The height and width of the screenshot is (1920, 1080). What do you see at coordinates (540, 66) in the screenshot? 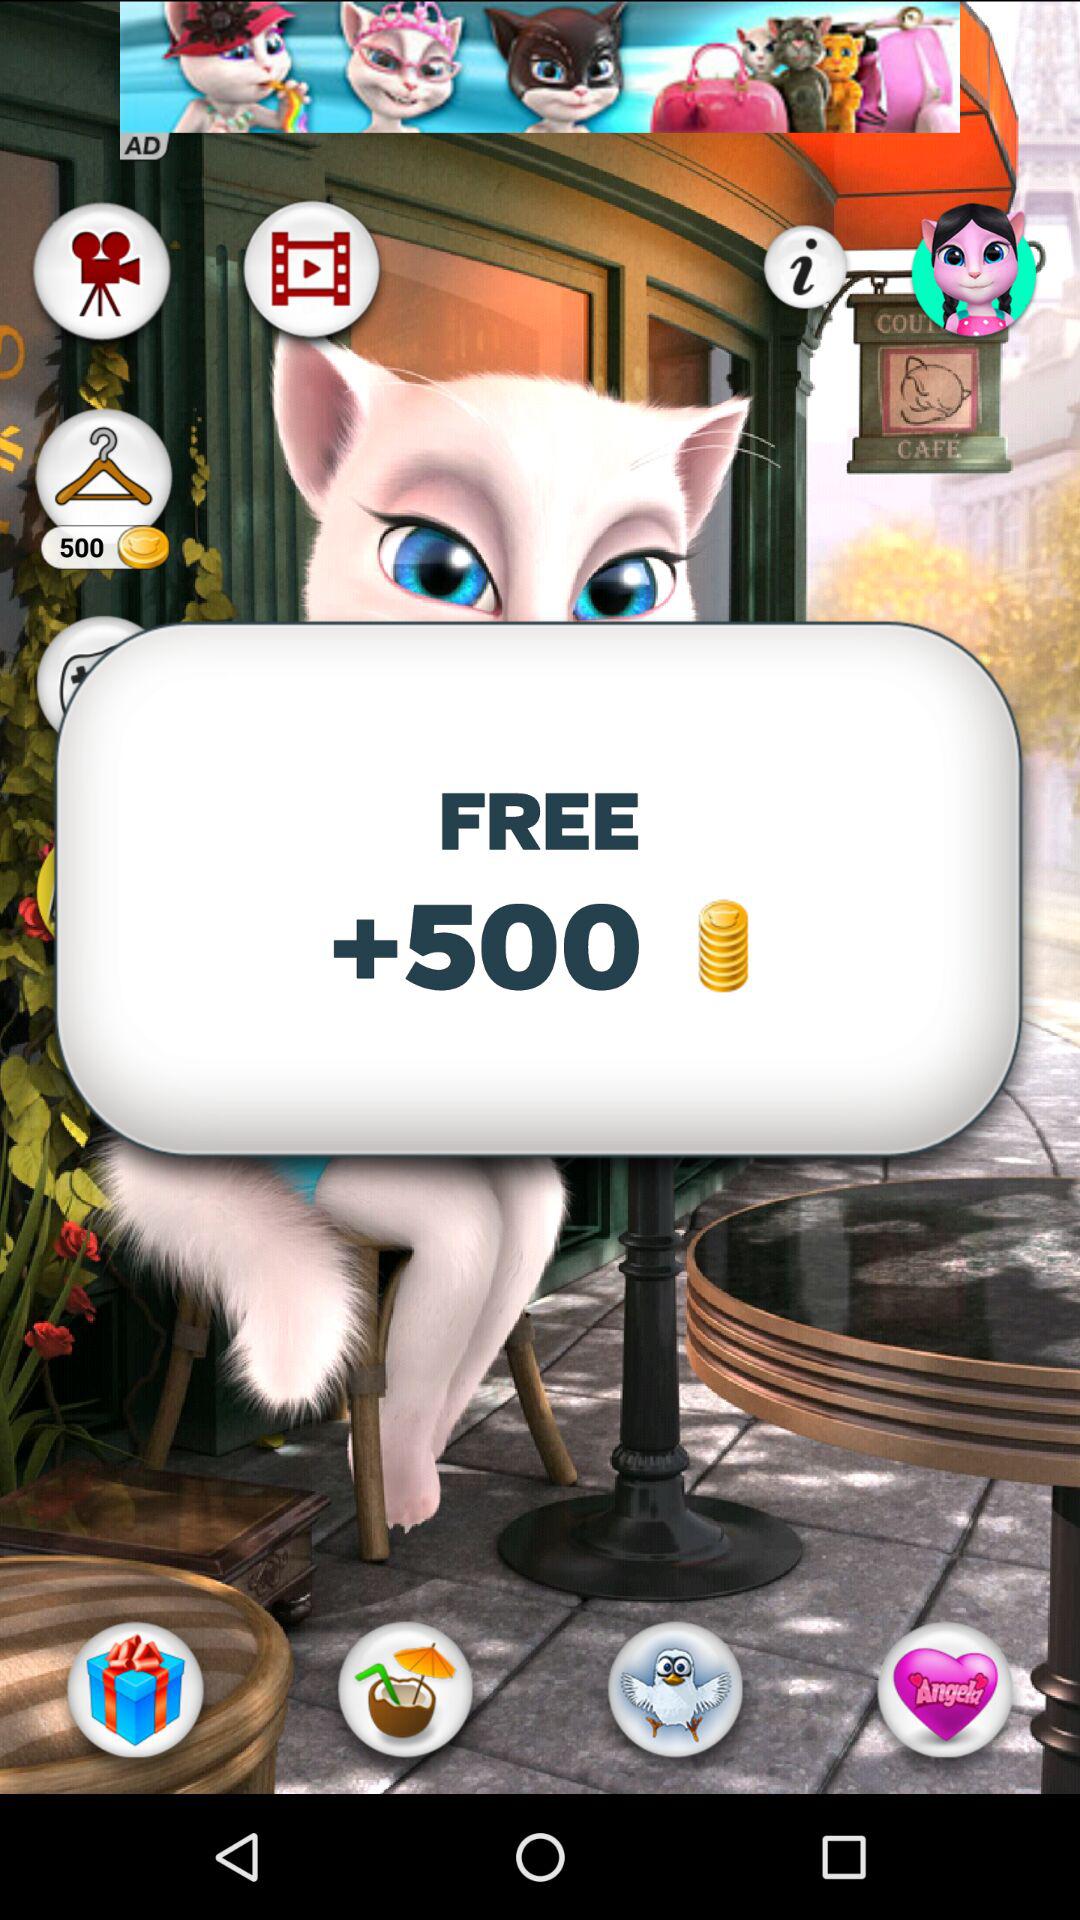
I see `click on the first image which is on top` at bounding box center [540, 66].